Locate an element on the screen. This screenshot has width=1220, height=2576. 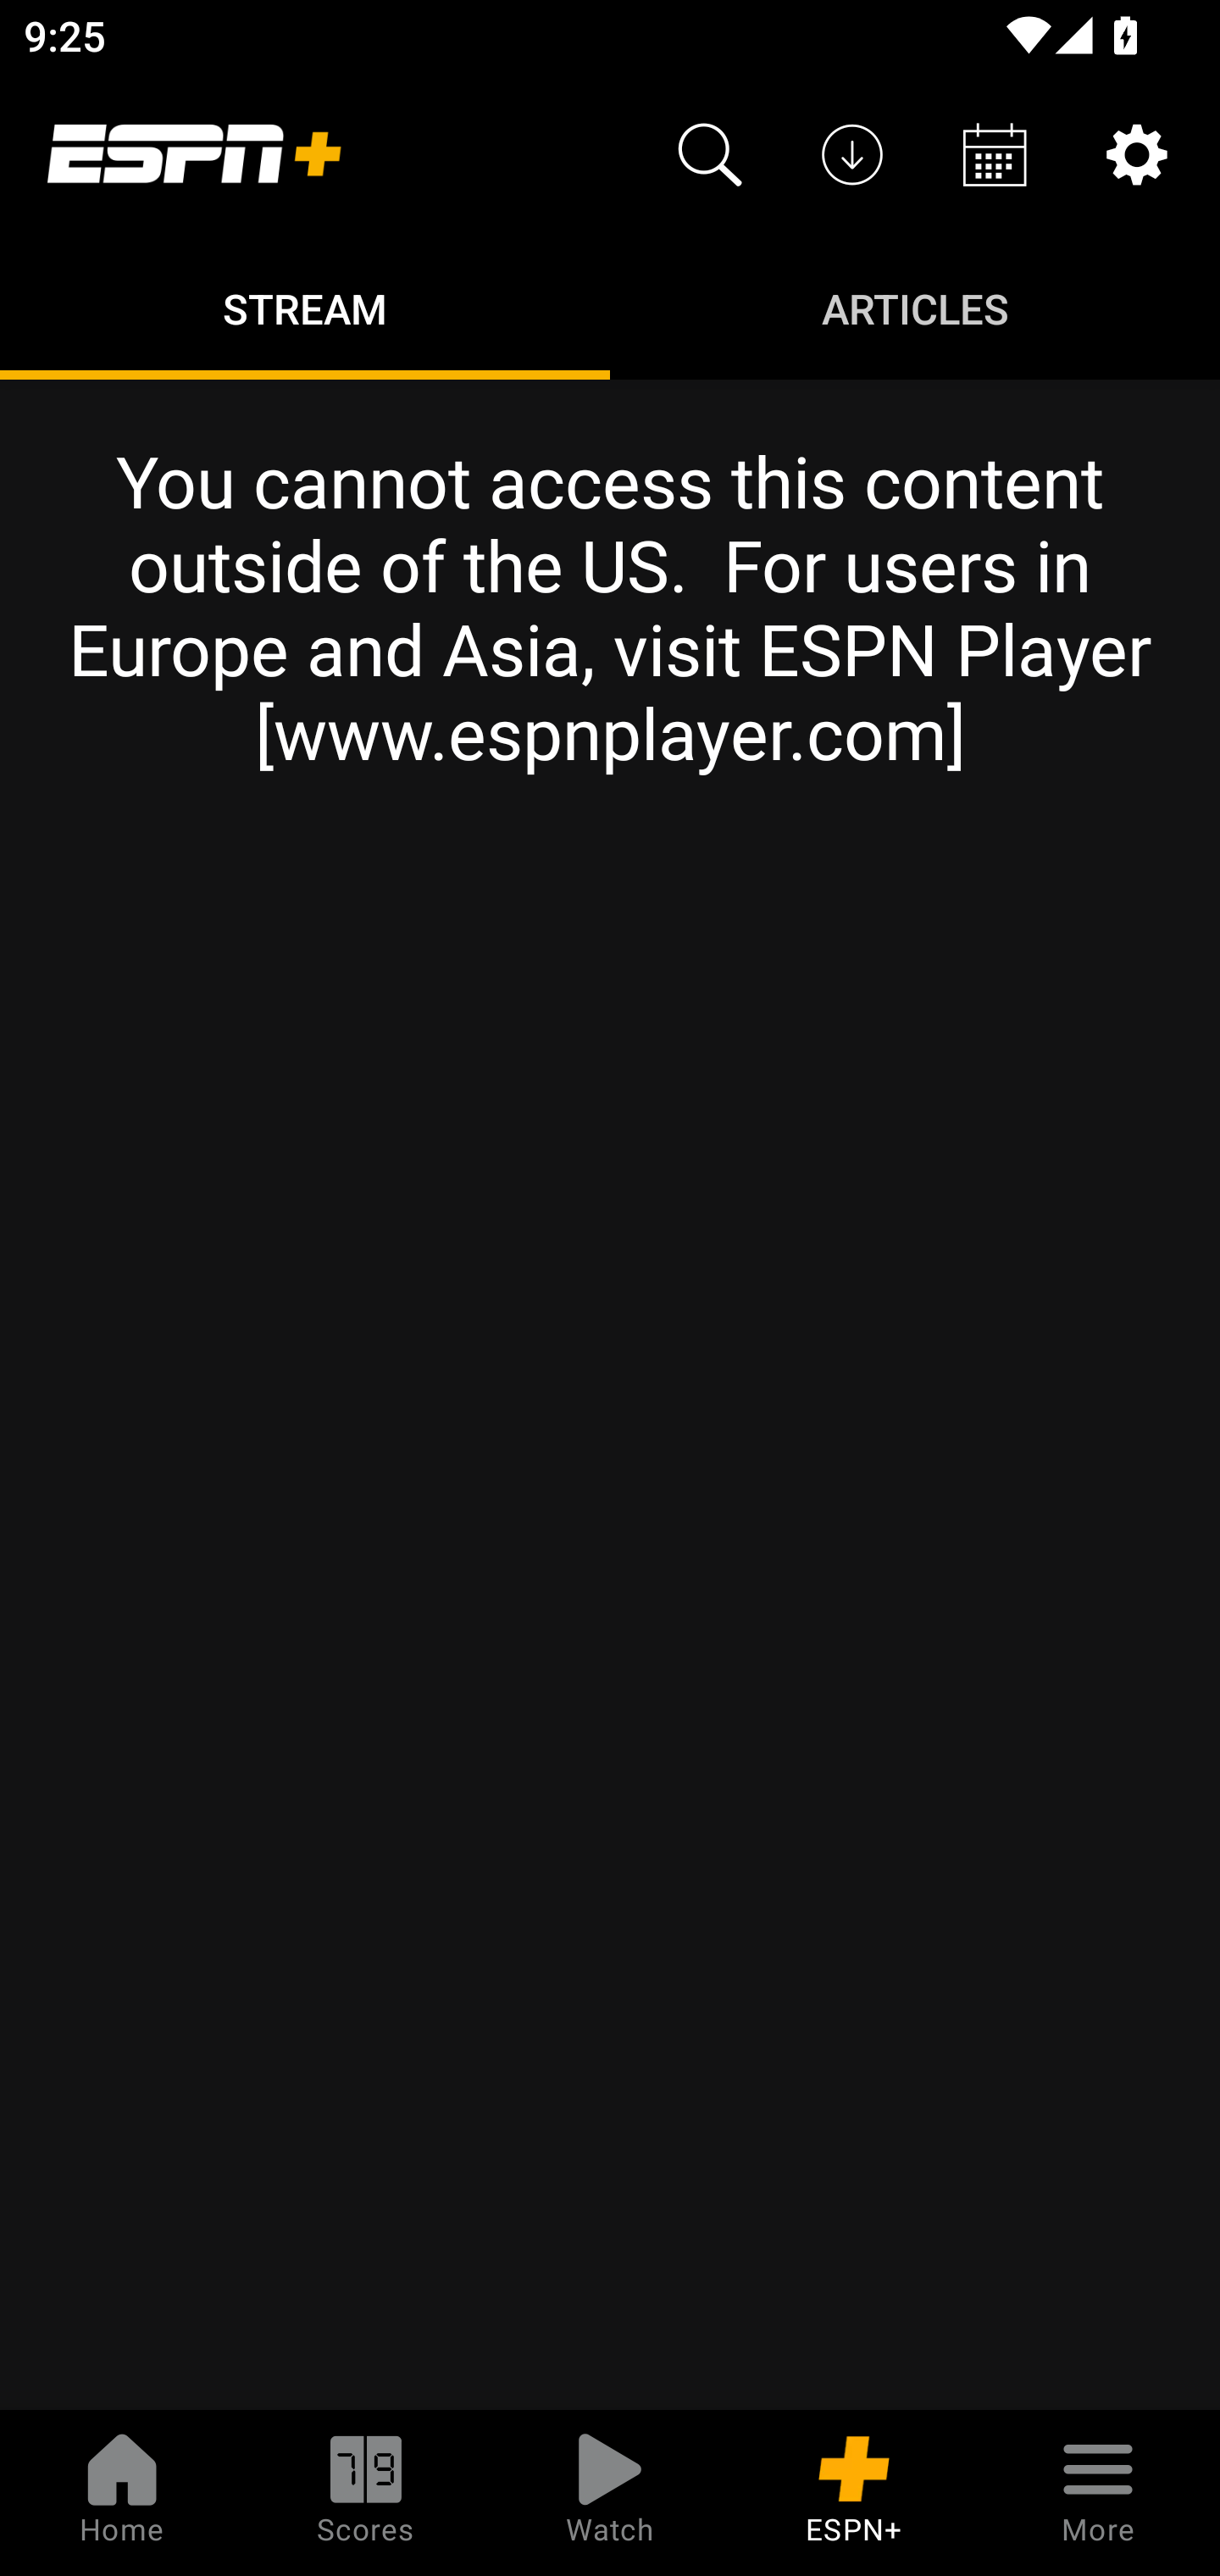
More is located at coordinates (1098, 2493).